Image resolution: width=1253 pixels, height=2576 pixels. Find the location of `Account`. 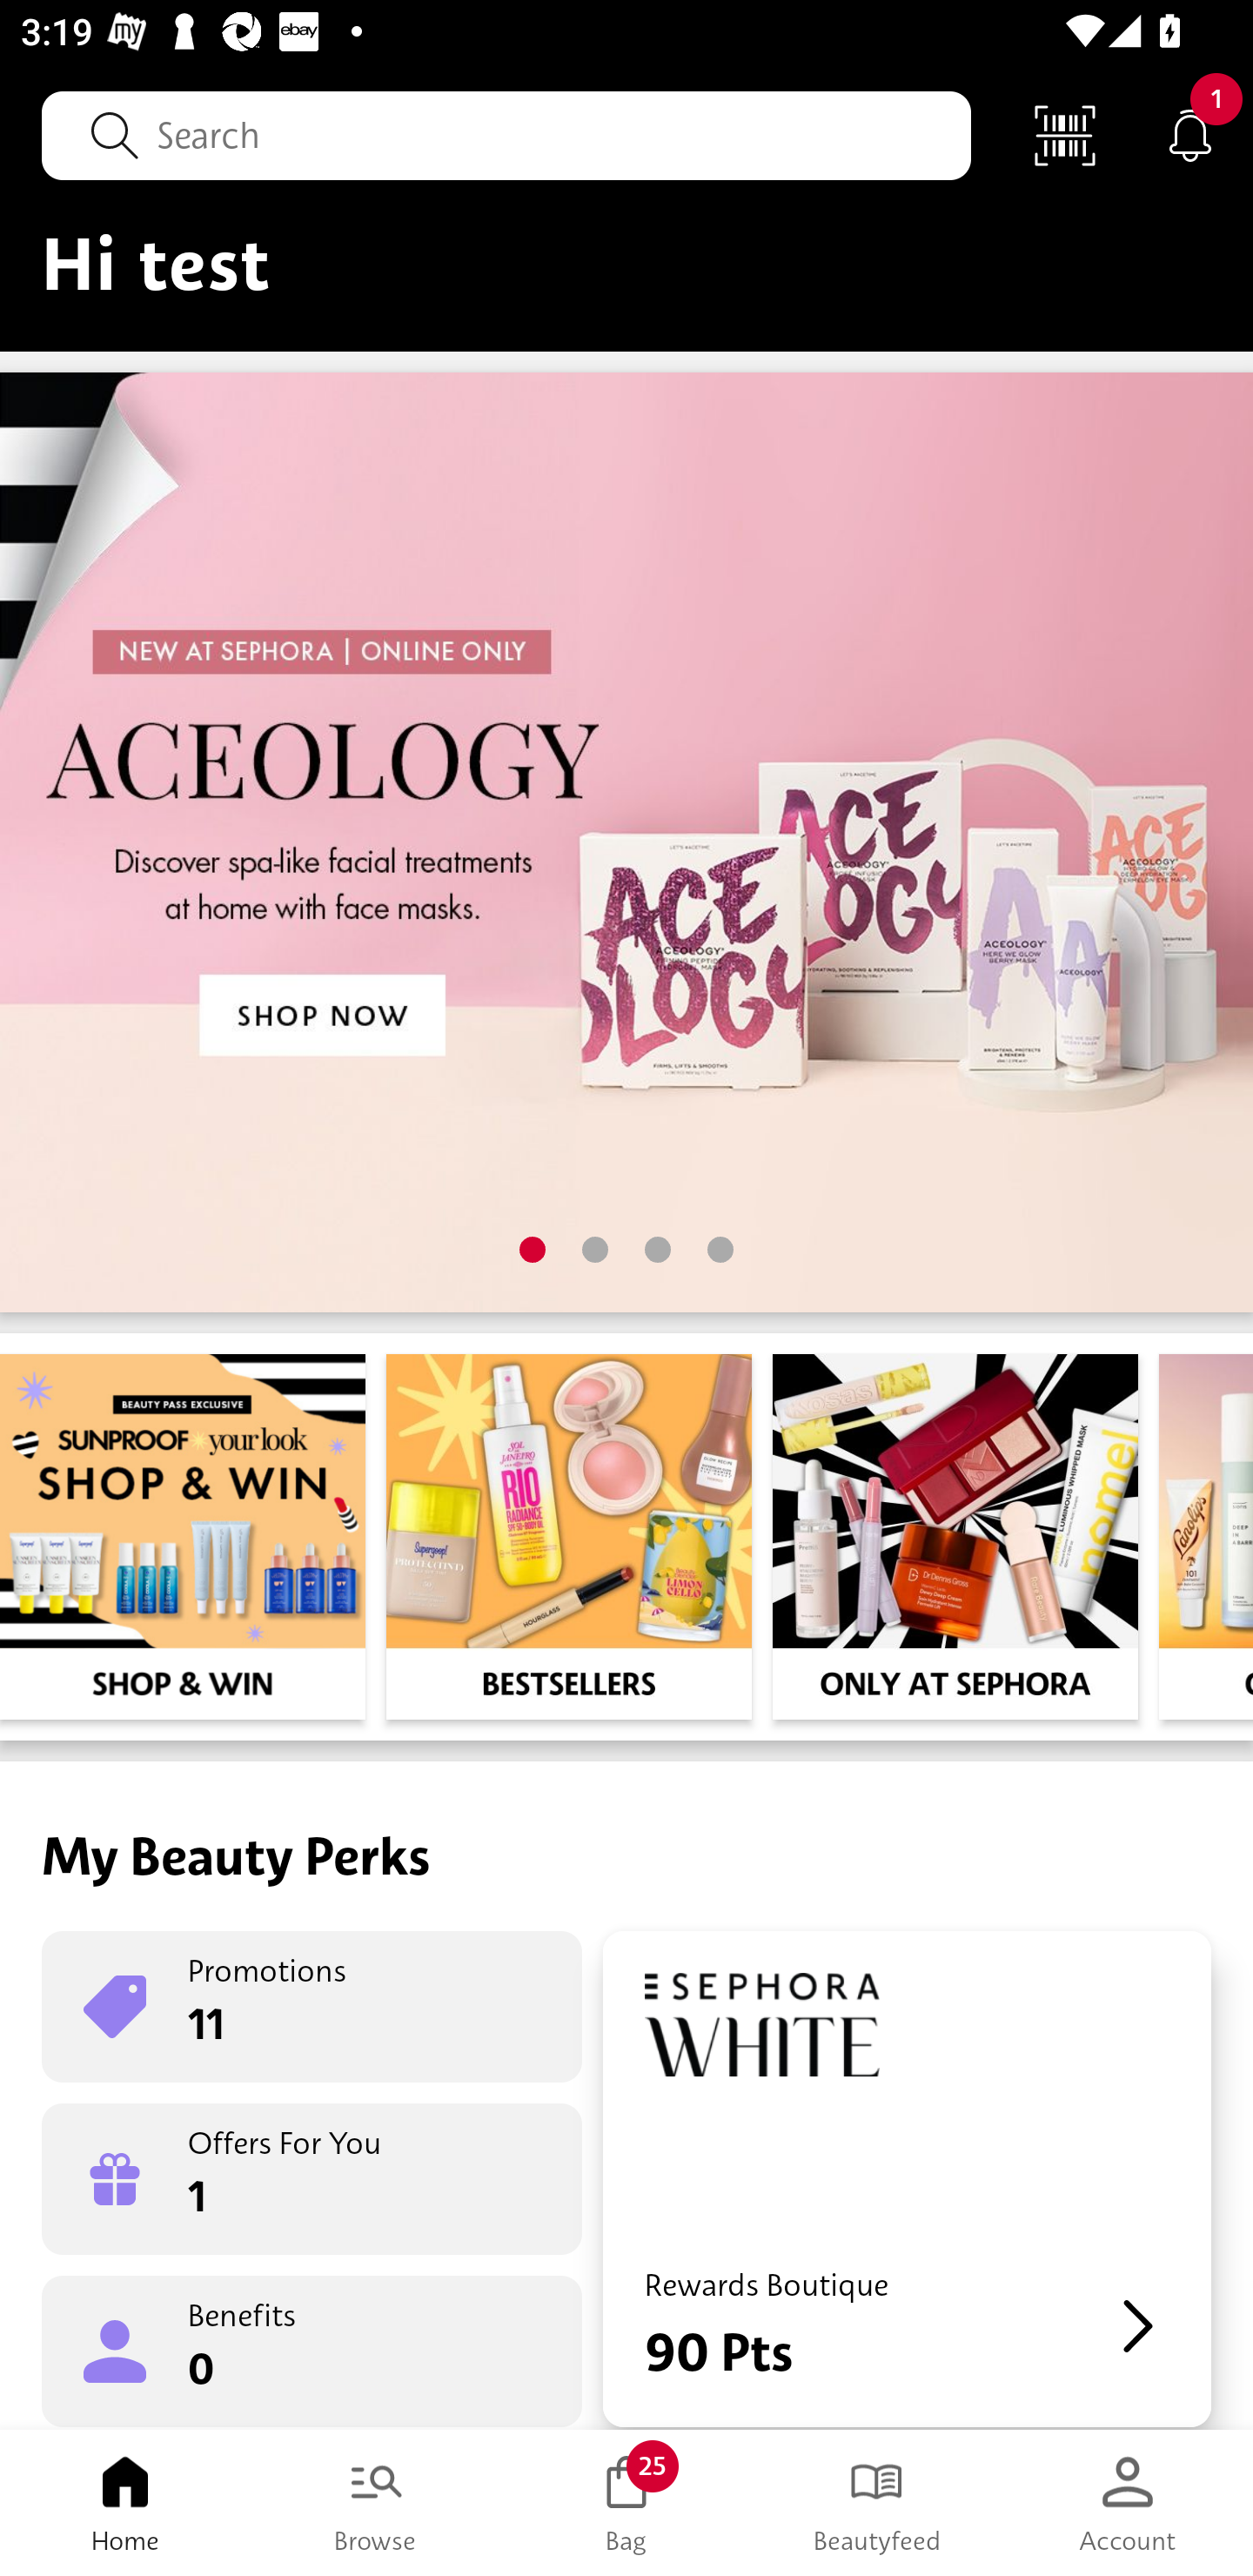

Account is located at coordinates (1128, 2503).